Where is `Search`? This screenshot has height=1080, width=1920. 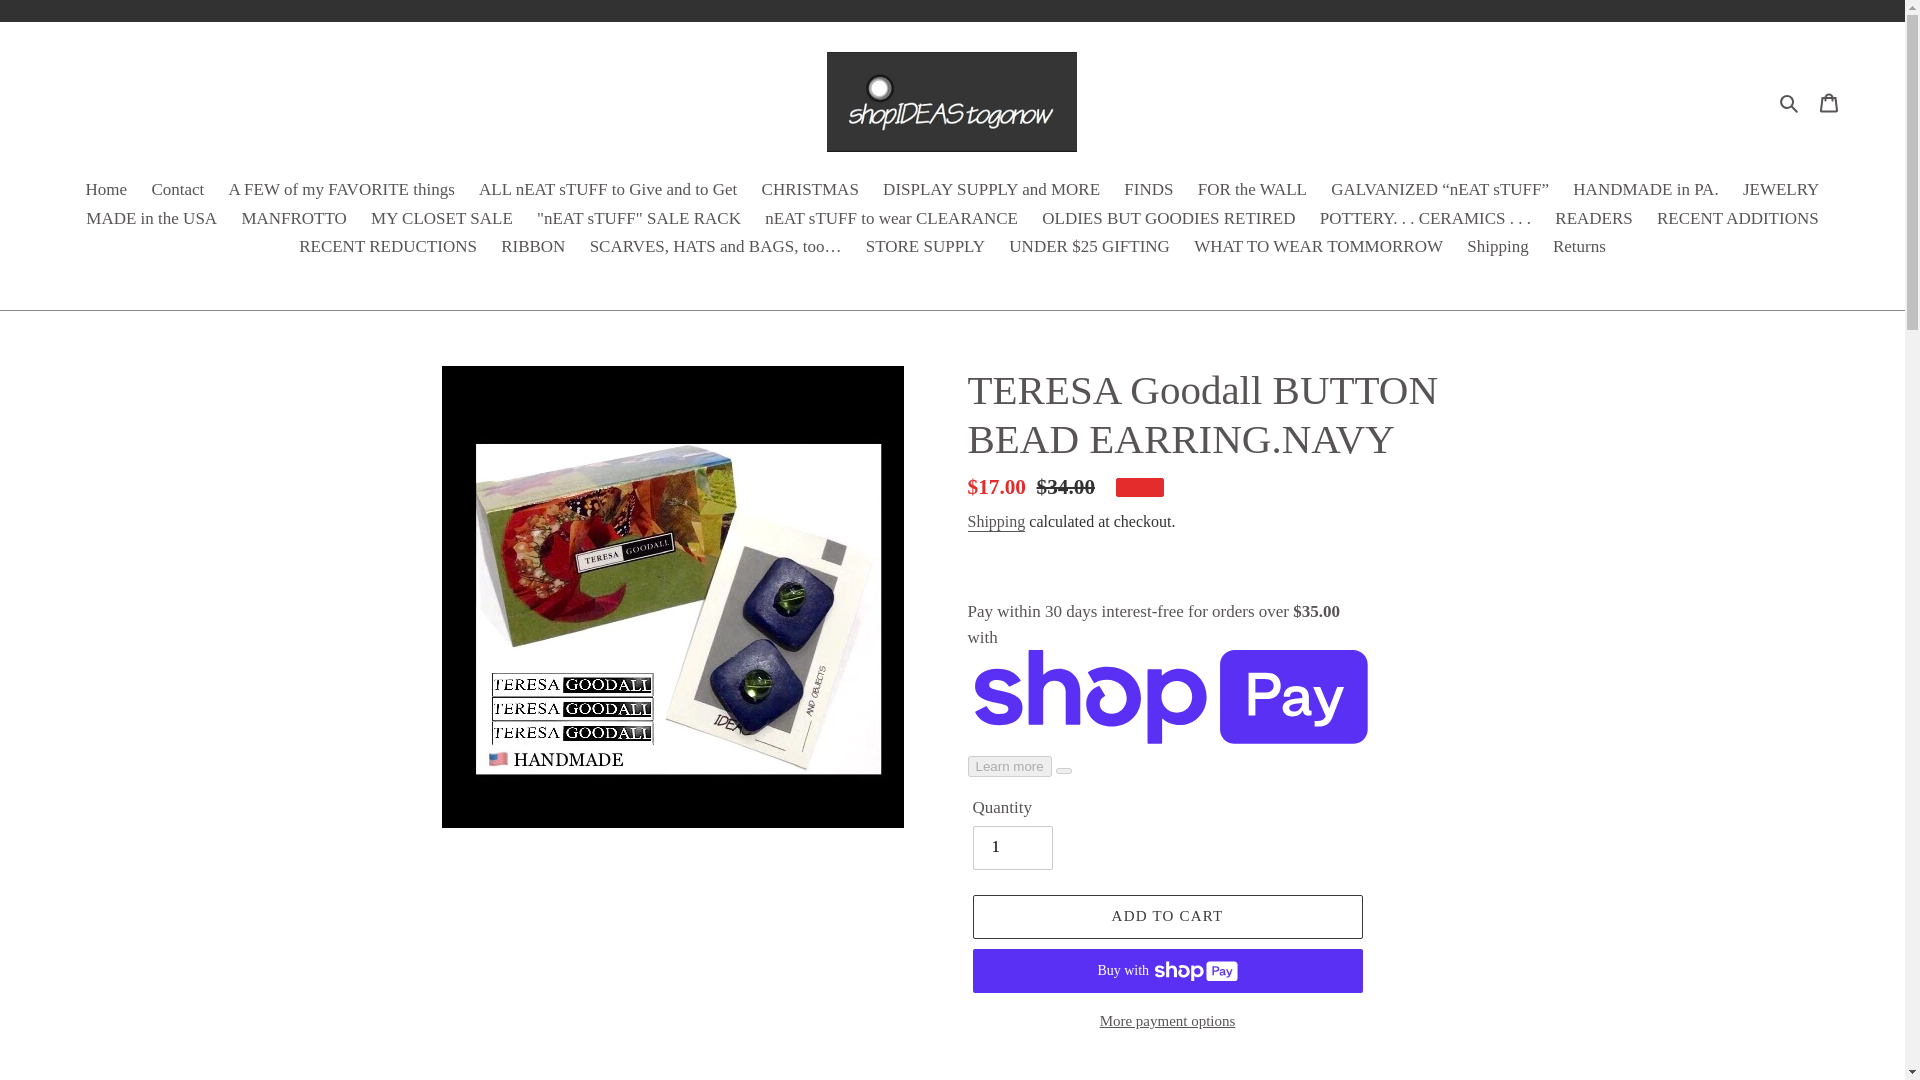 Search is located at coordinates (1790, 101).